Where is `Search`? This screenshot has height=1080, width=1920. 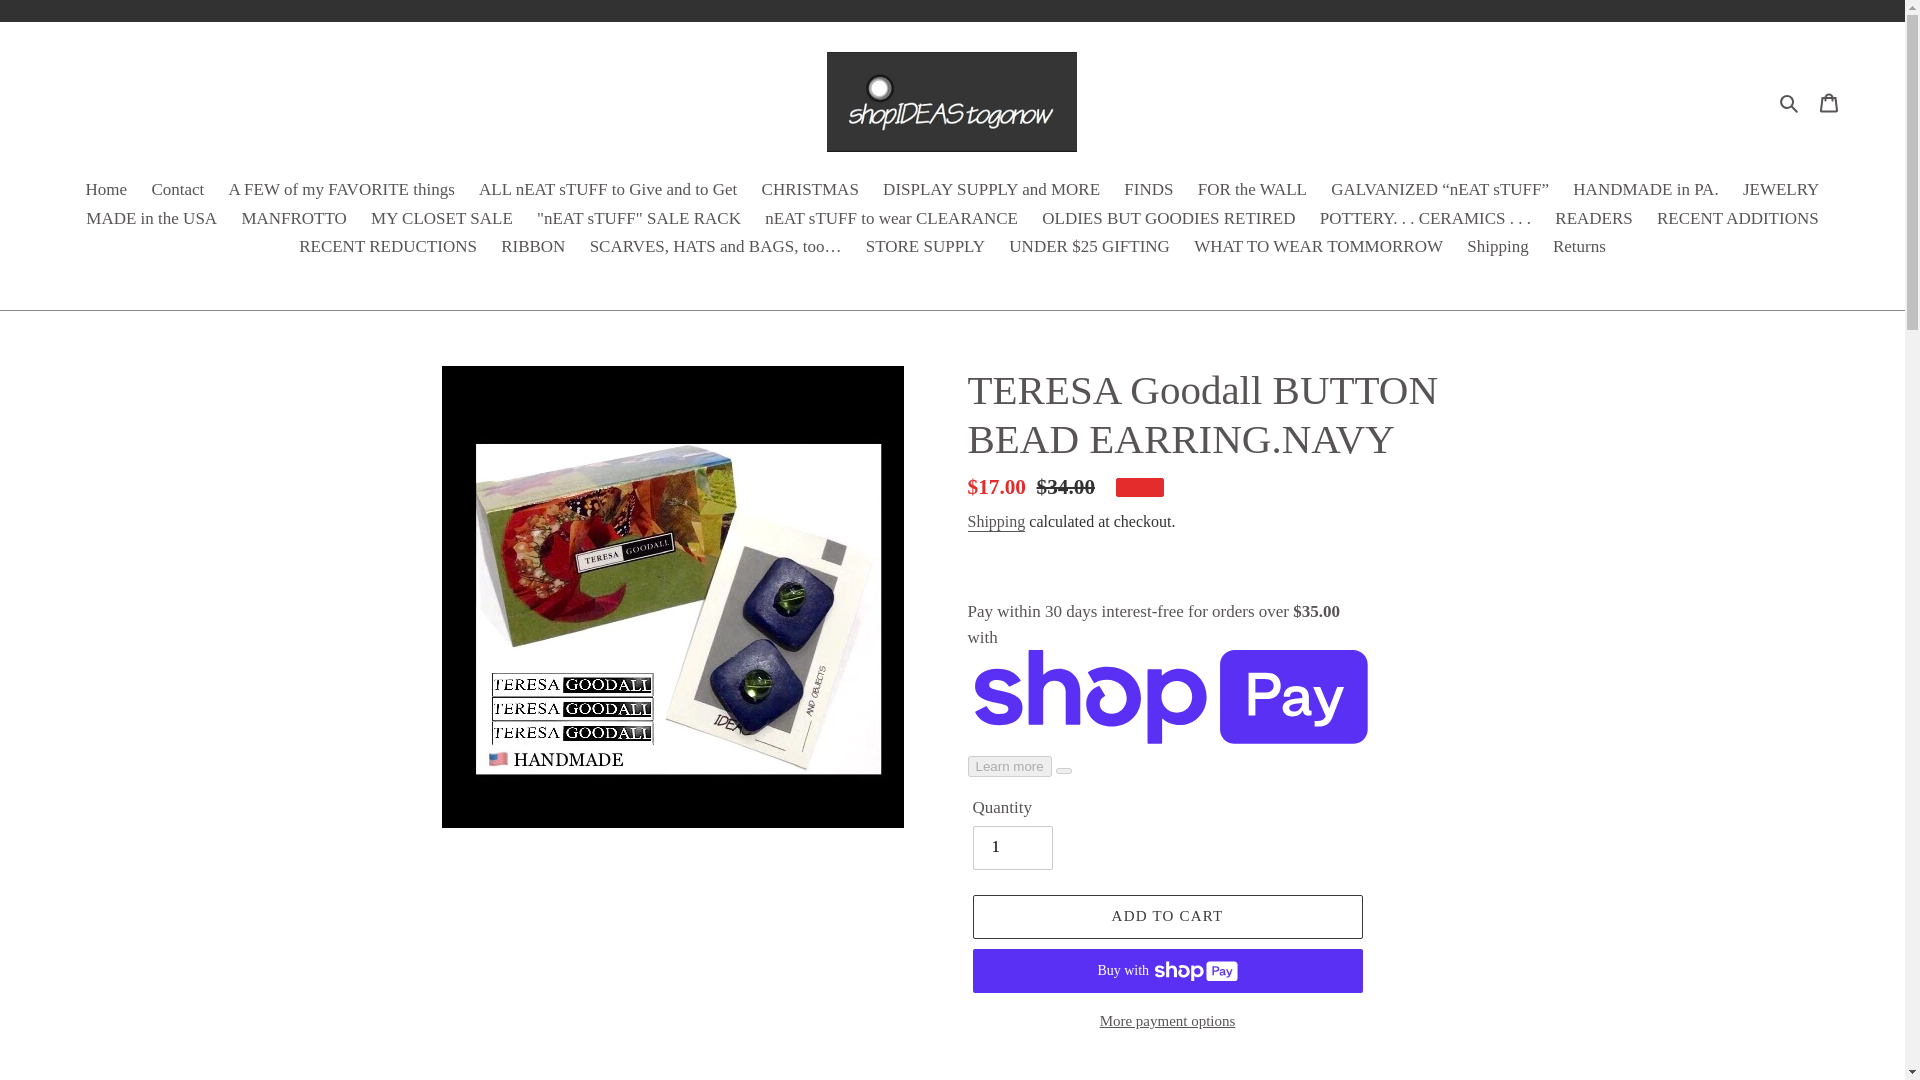 Search is located at coordinates (1790, 101).